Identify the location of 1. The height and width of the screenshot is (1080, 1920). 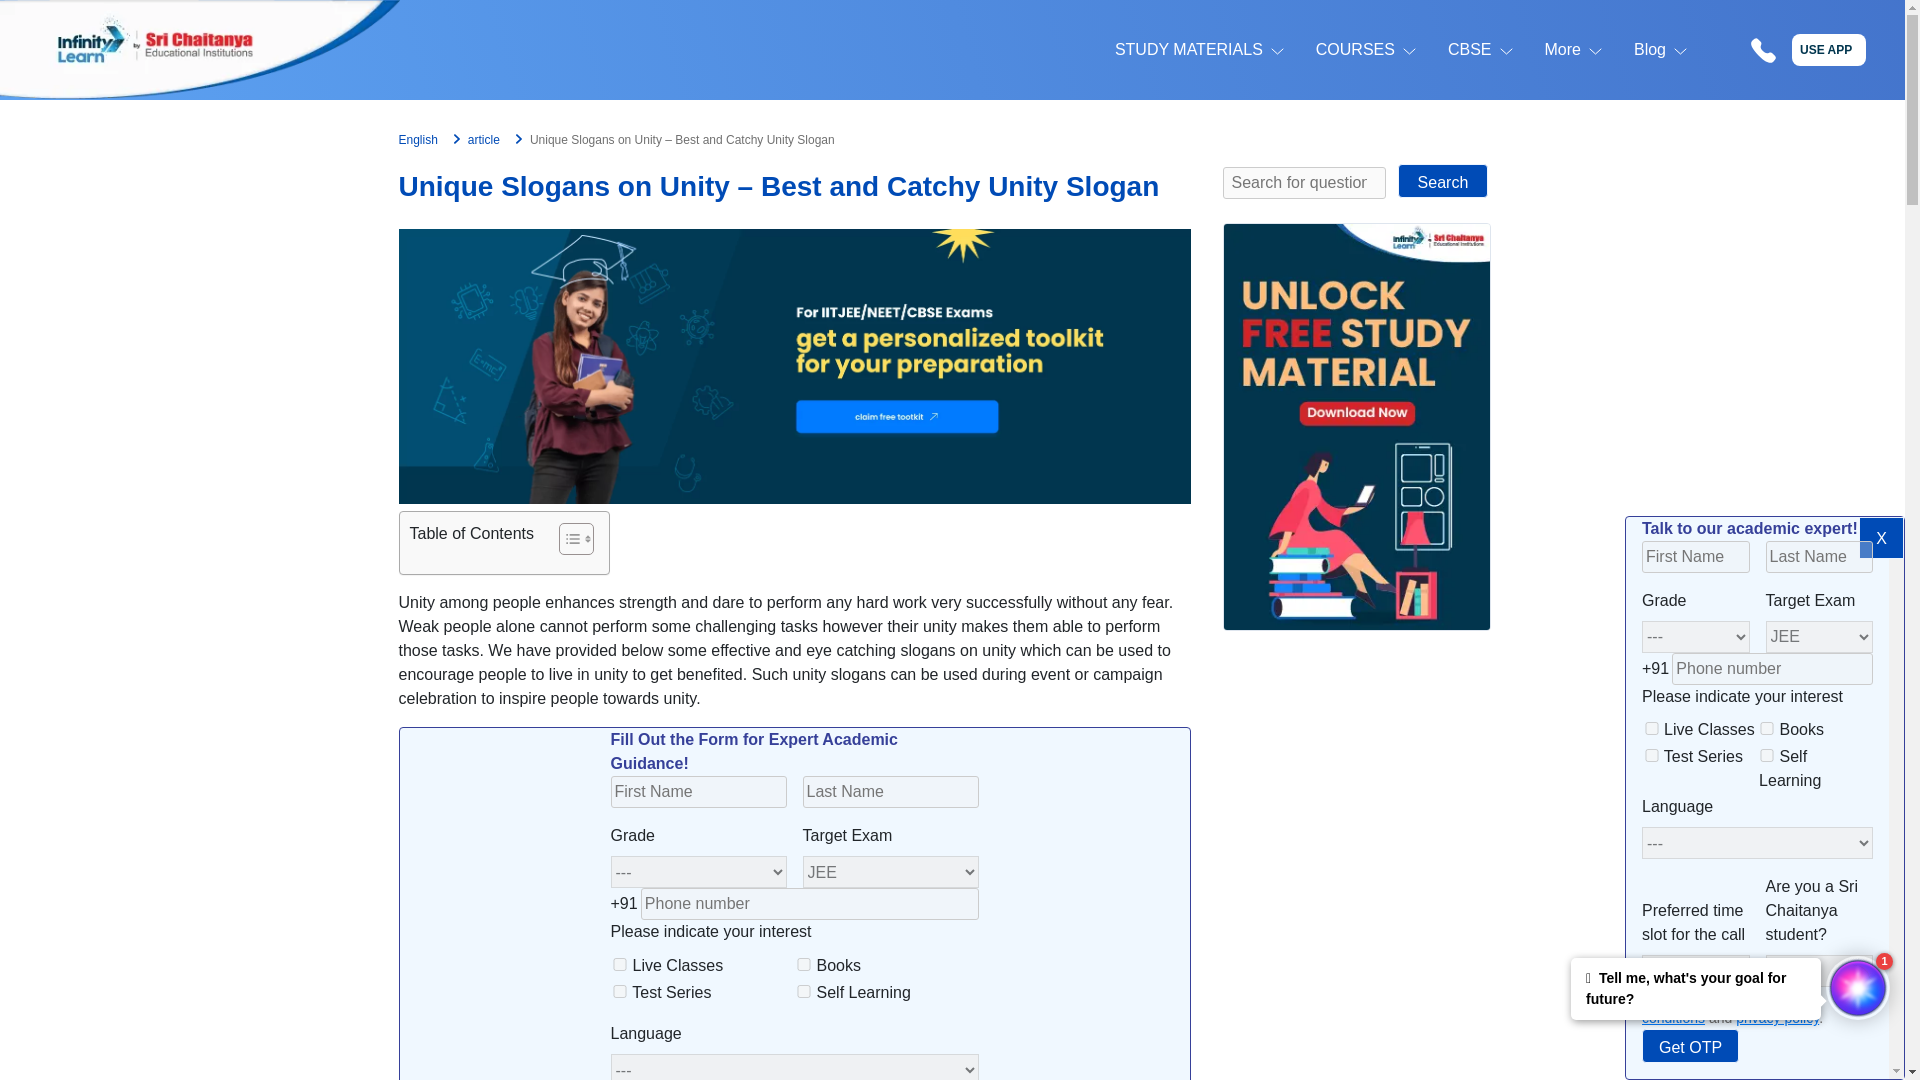
(1650, 996).